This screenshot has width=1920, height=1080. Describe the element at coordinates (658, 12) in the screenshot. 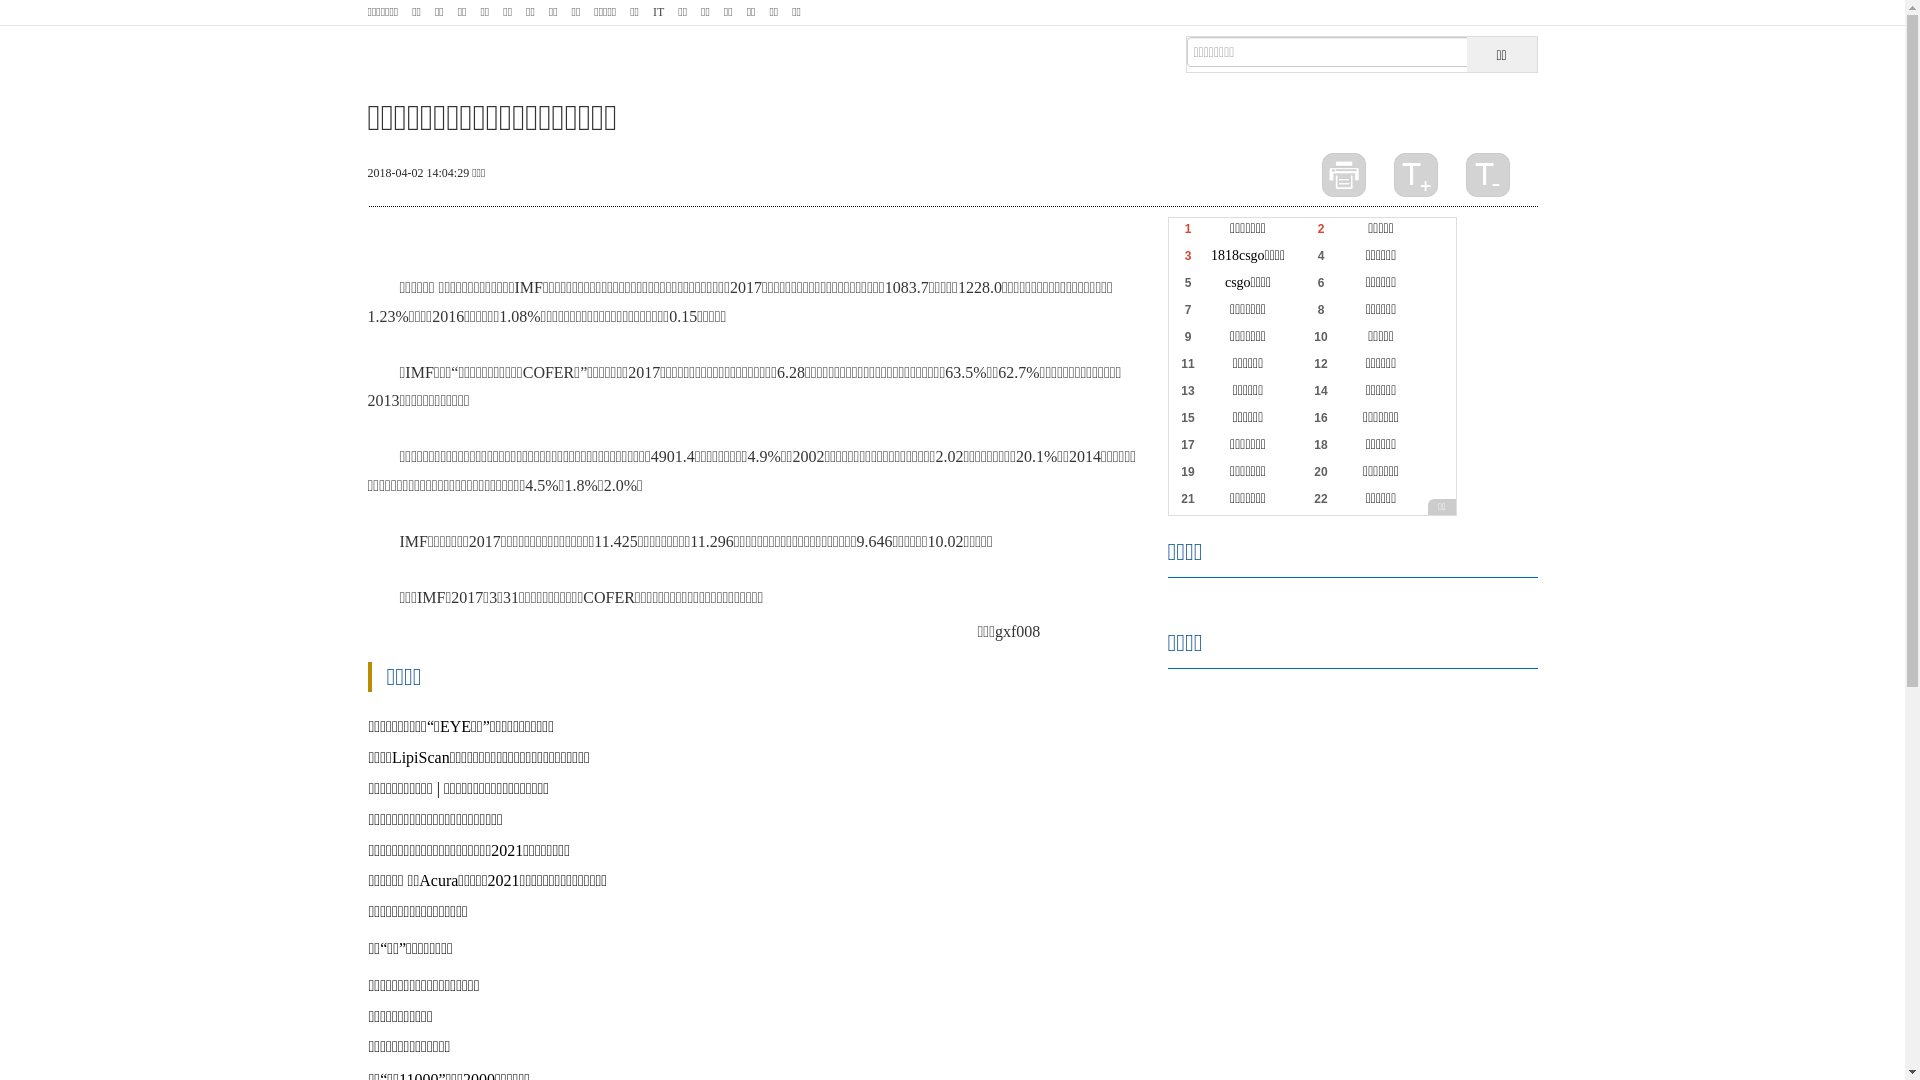

I see `IT` at that location.